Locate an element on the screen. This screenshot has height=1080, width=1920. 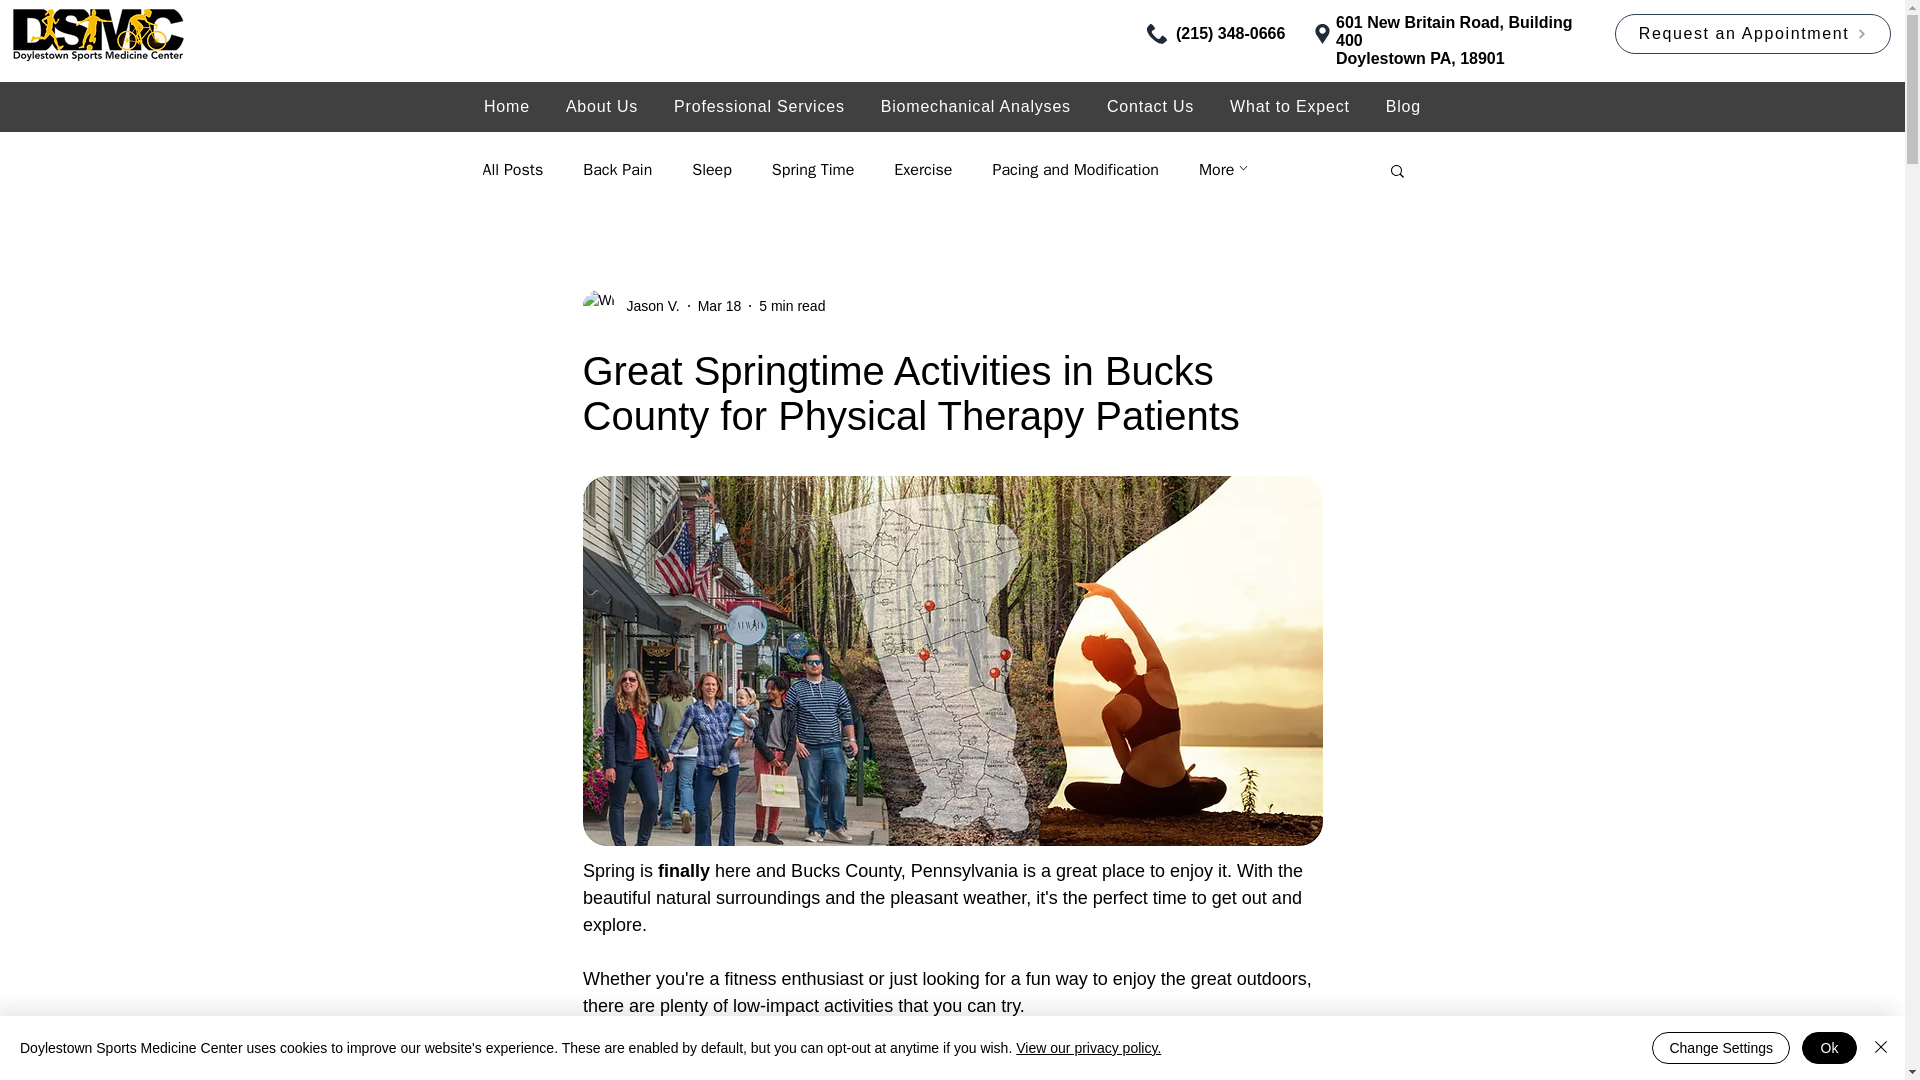
What to Expect is located at coordinates (1289, 106).